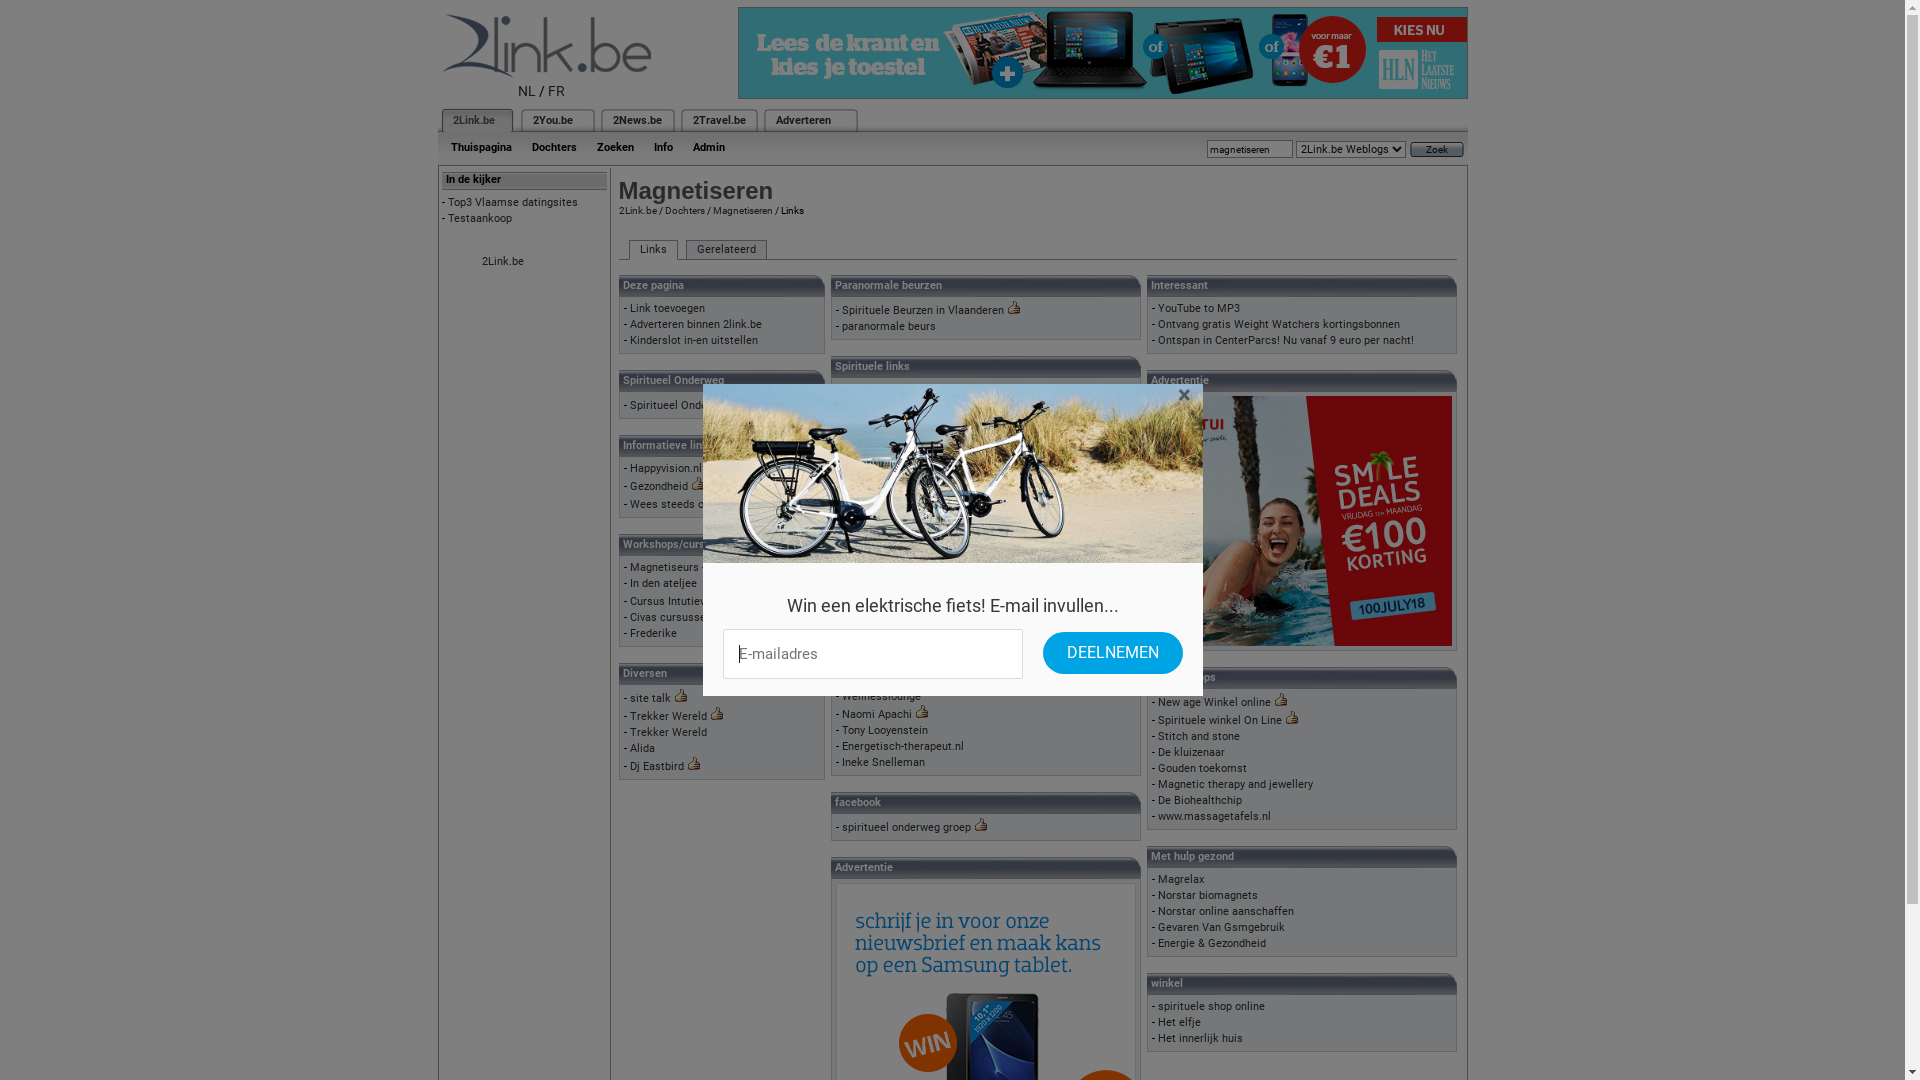 The height and width of the screenshot is (1080, 1920). What do you see at coordinates (878, 408) in the screenshot?
I see `New Age Shop` at bounding box center [878, 408].